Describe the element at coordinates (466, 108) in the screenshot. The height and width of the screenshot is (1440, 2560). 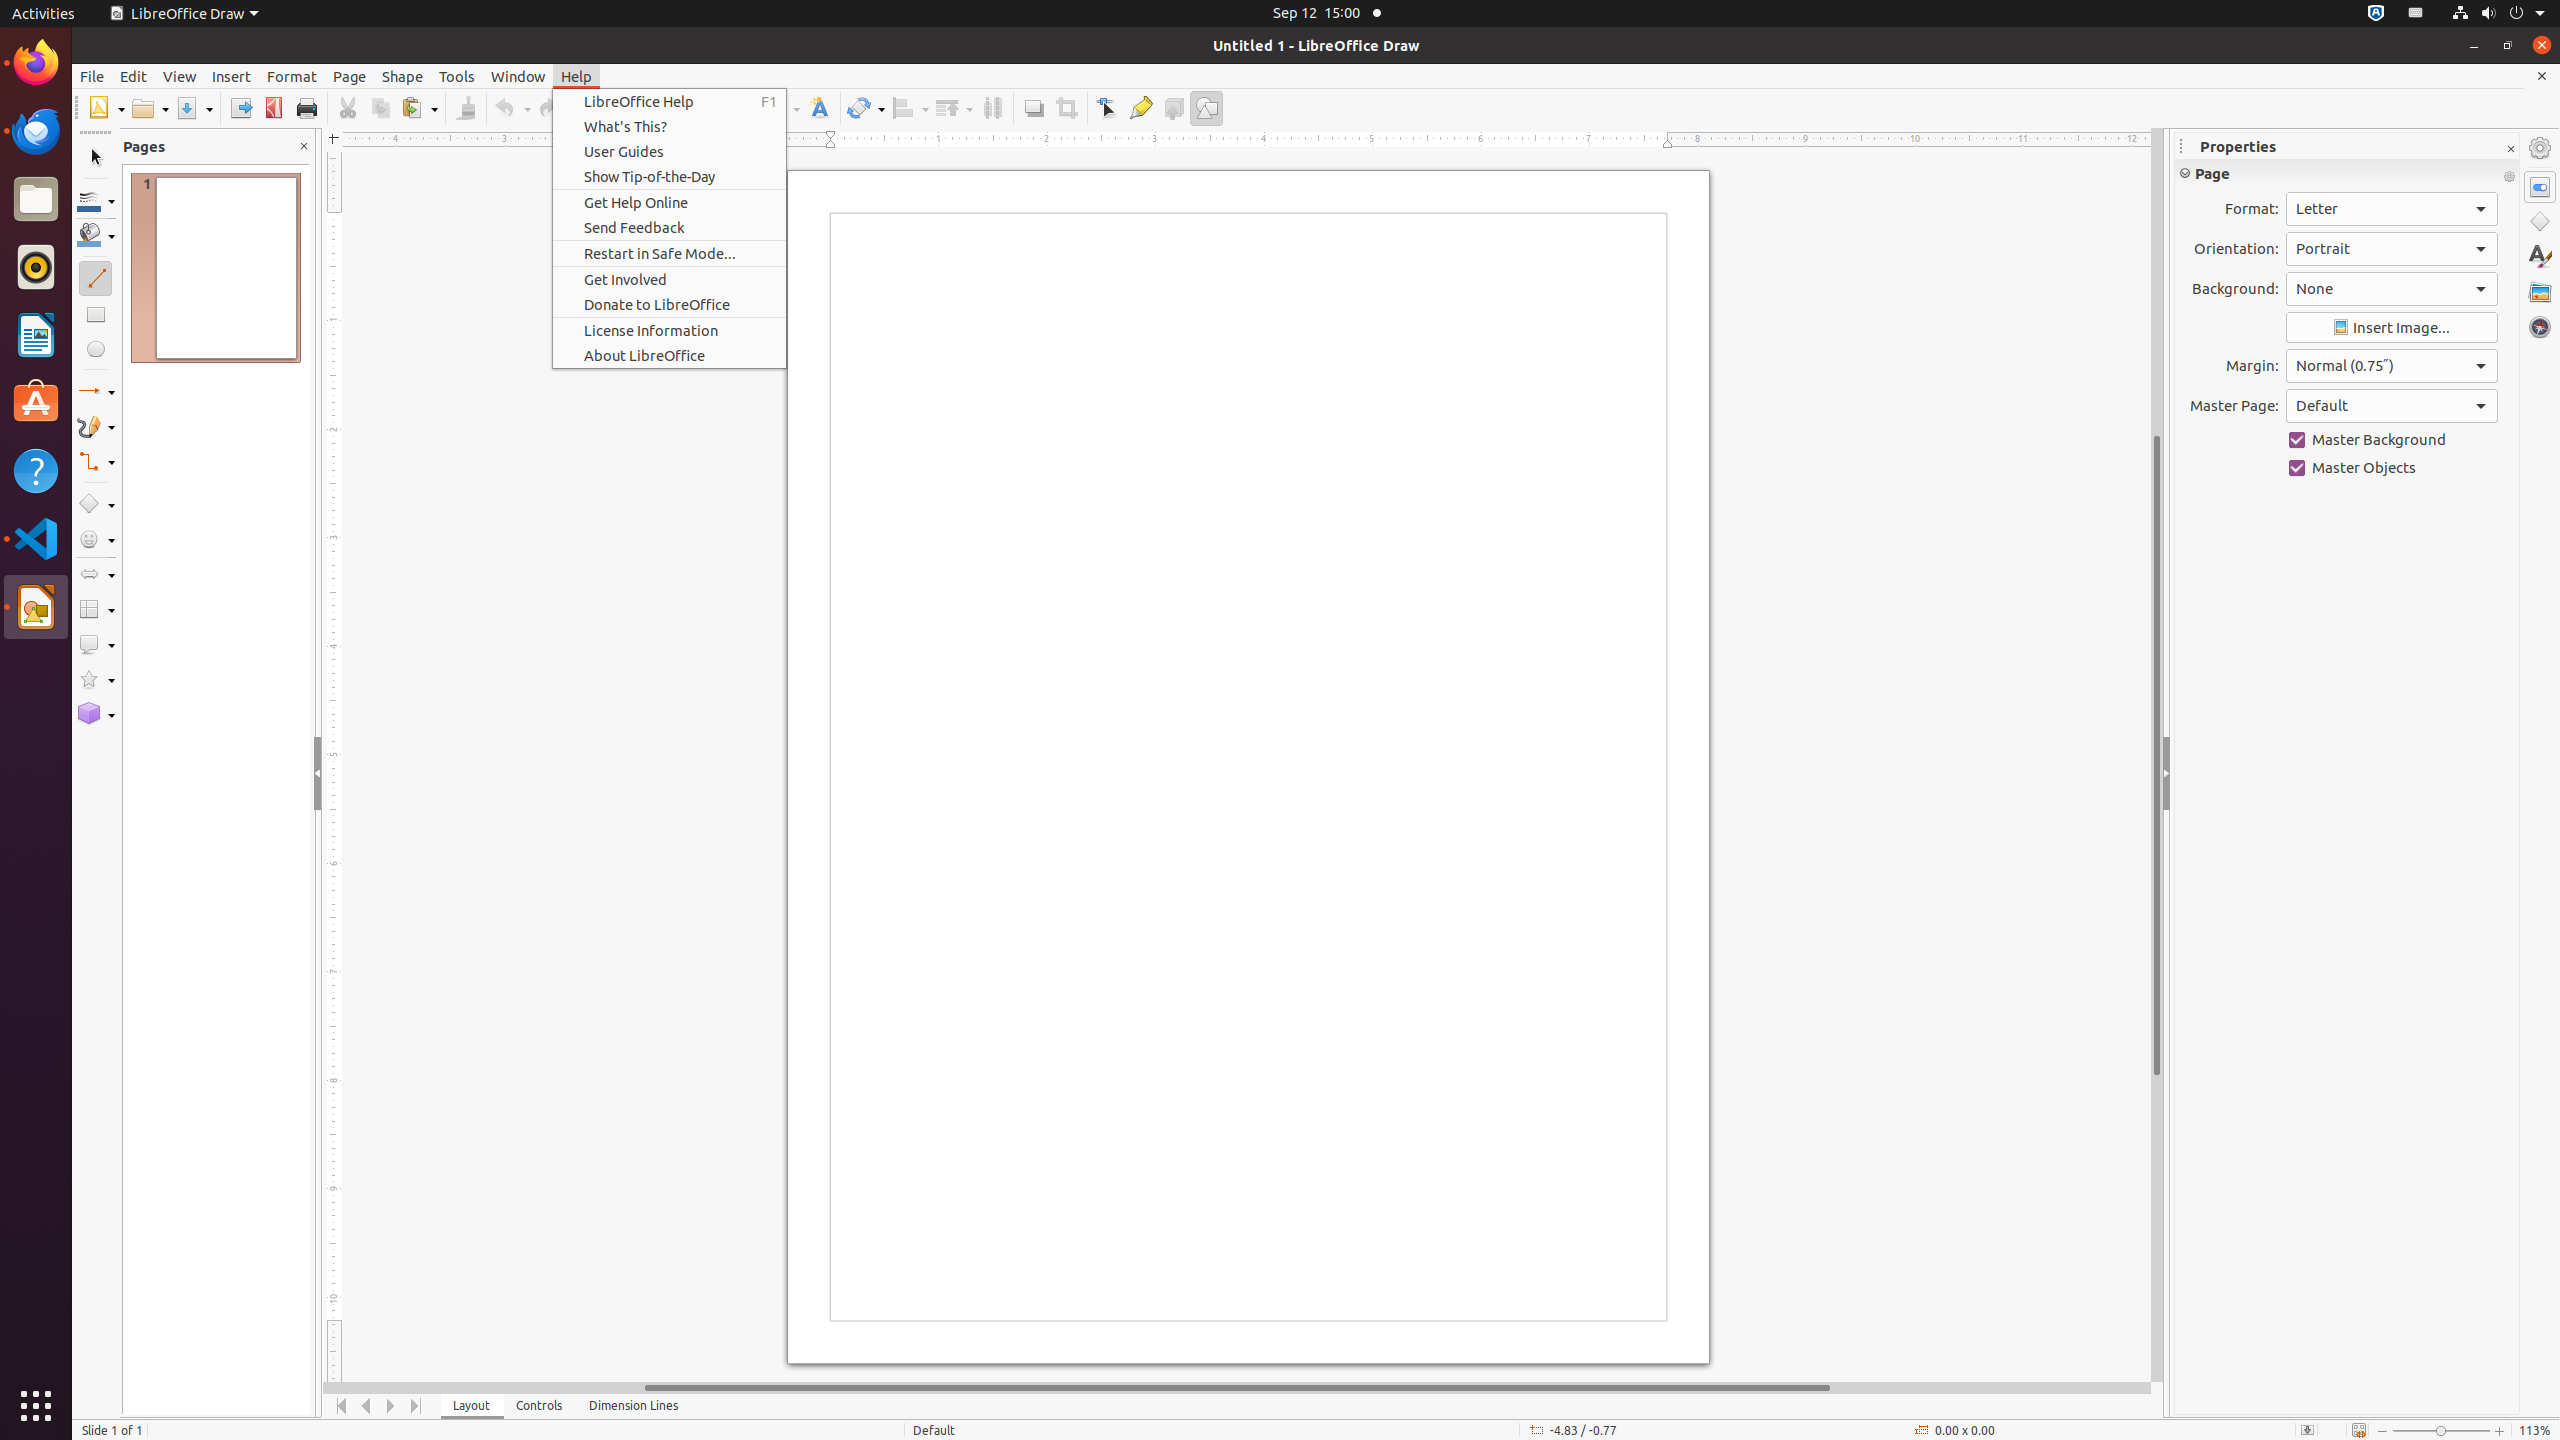
I see `Clone` at that location.